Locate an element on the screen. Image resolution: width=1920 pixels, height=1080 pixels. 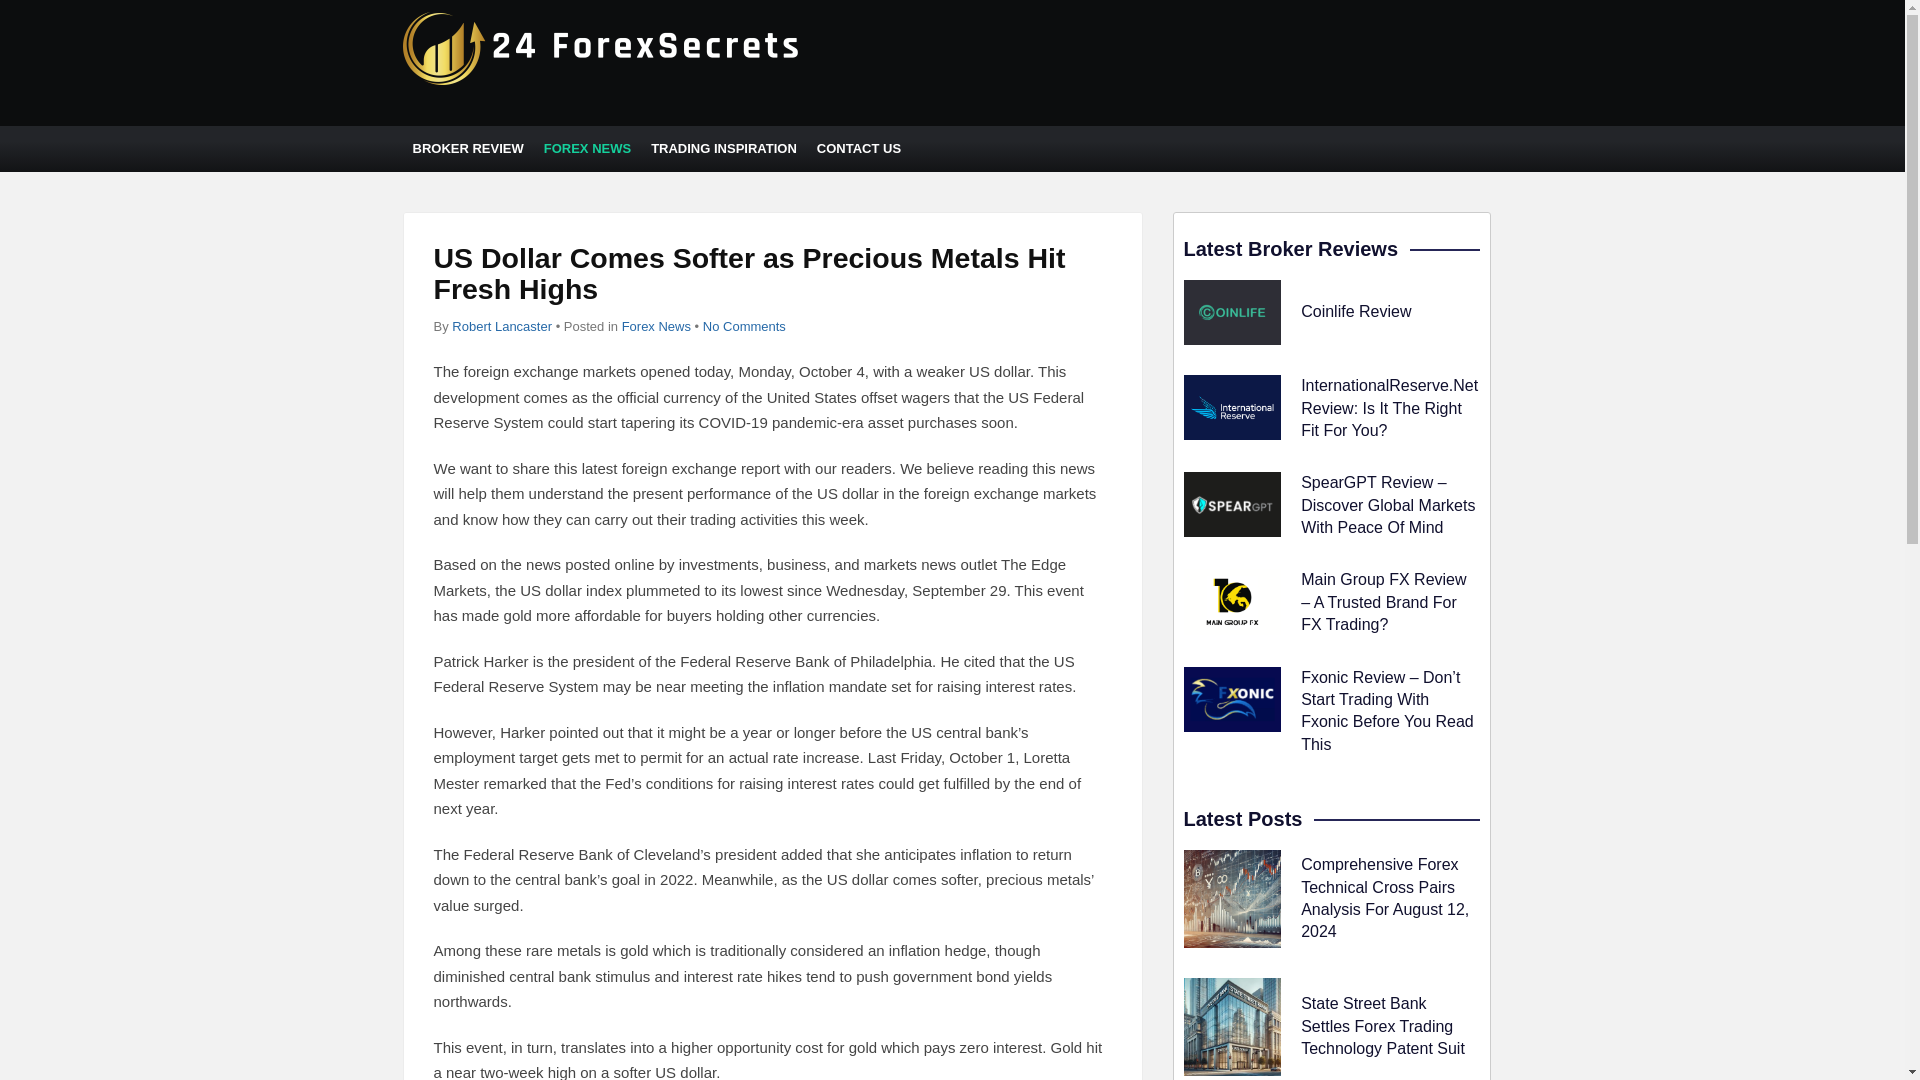
Robert Lancaster is located at coordinates (502, 326).